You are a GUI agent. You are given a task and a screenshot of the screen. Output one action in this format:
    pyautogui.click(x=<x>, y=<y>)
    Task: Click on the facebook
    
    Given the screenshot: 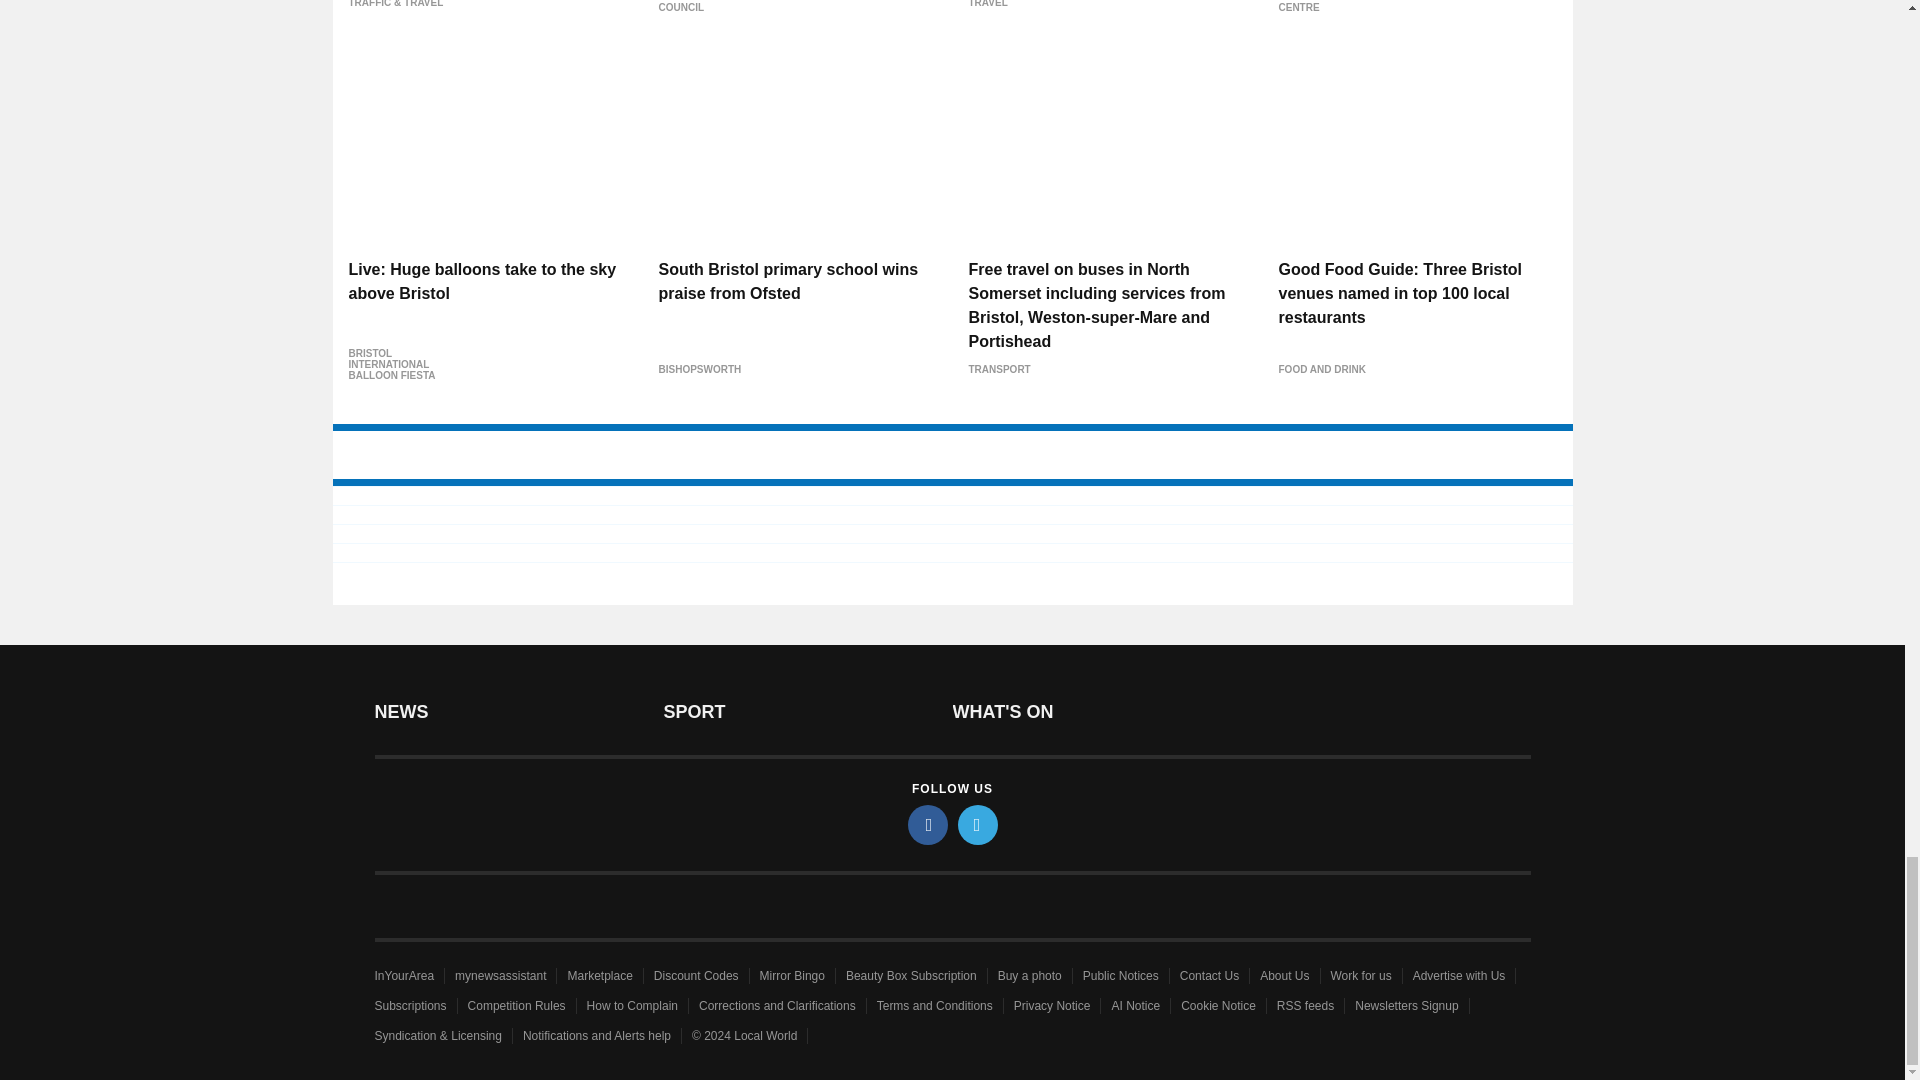 What is the action you would take?
    pyautogui.click(x=928, y=824)
    